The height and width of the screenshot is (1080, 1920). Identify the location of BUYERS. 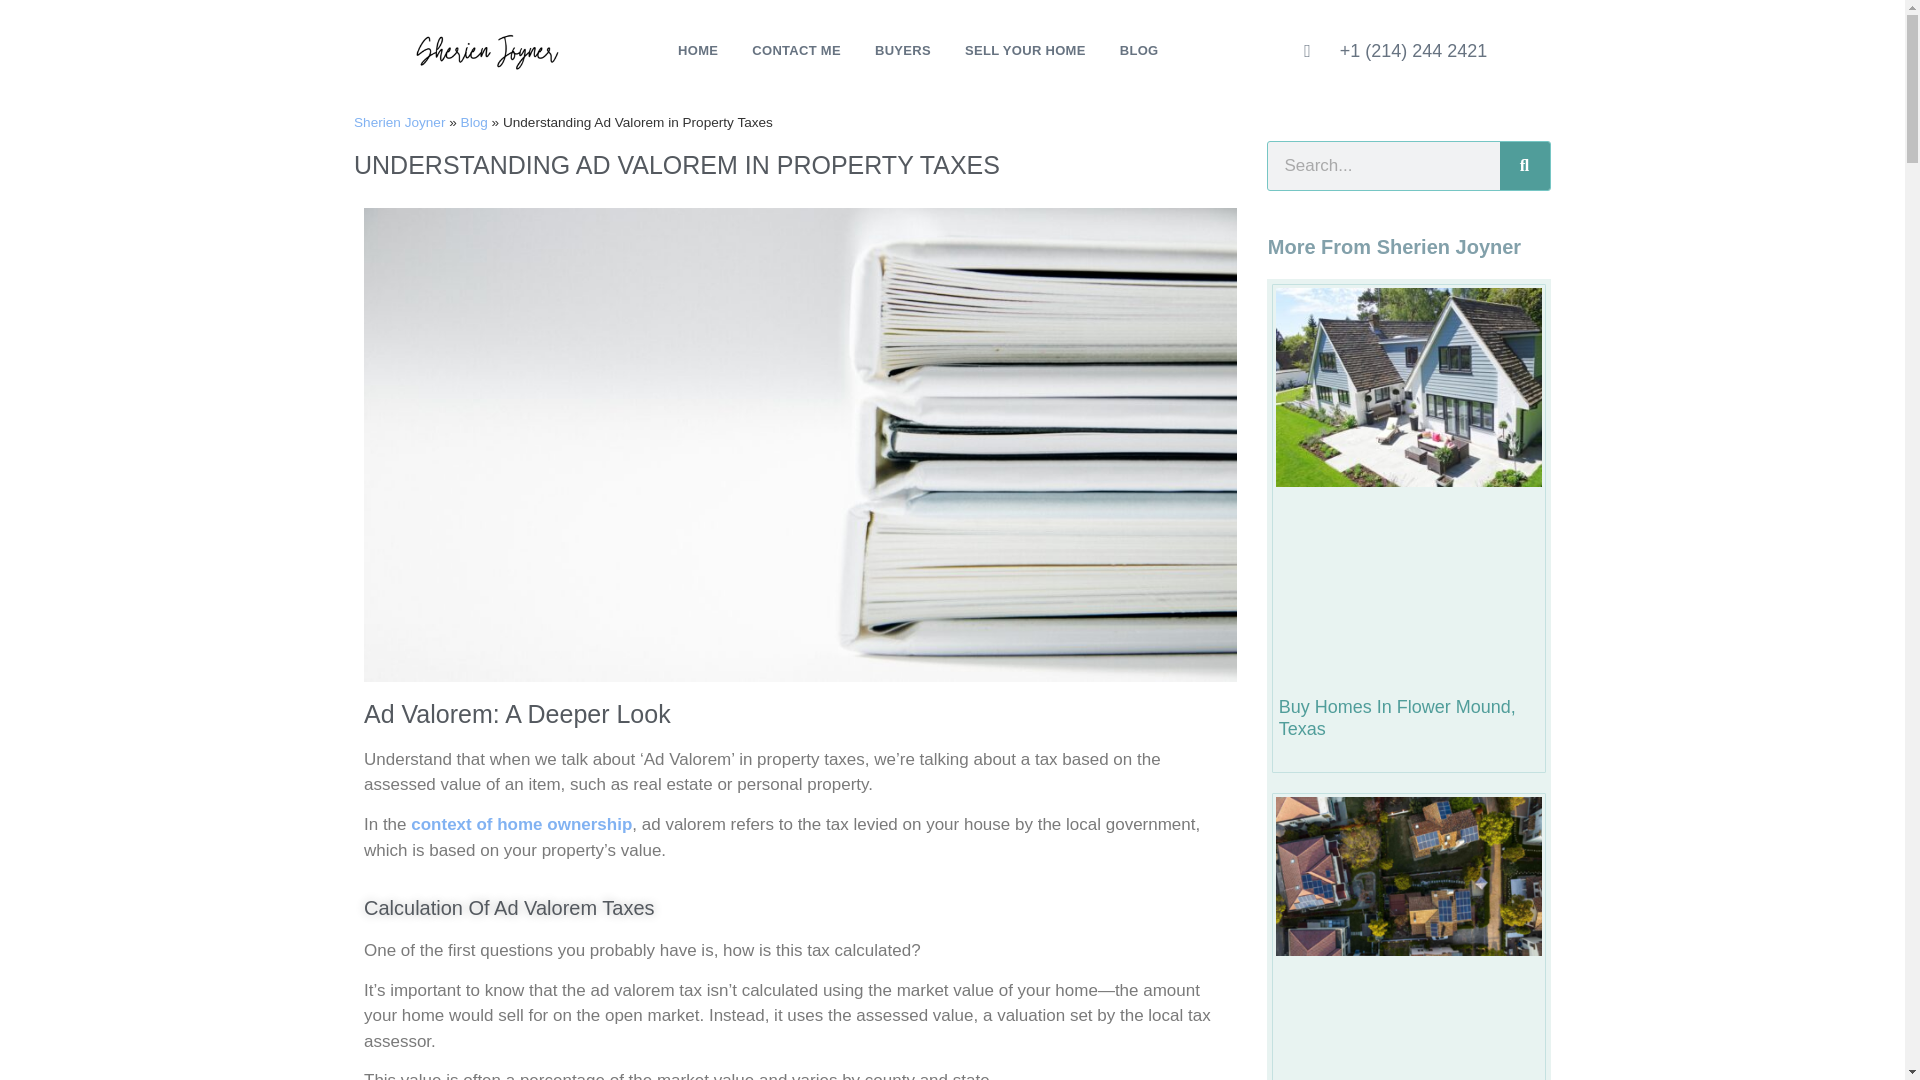
(902, 51).